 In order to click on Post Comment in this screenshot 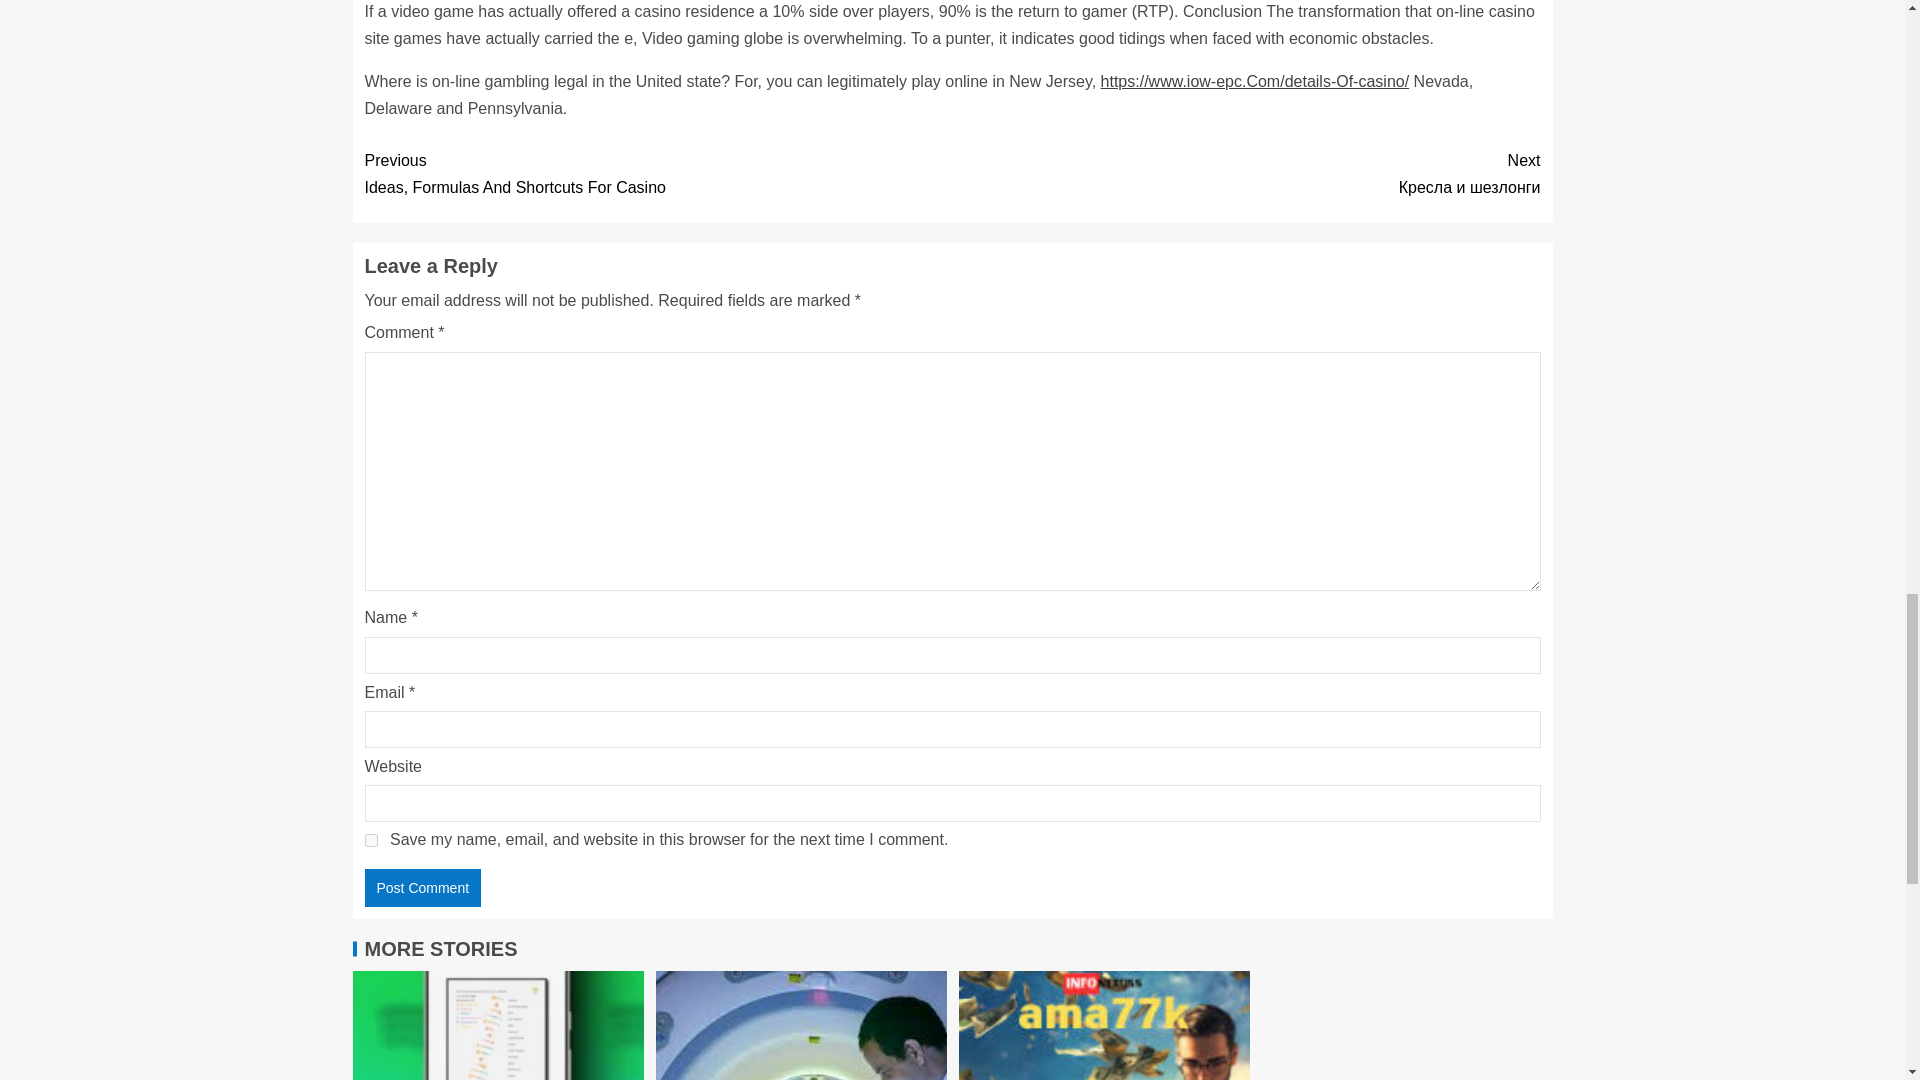, I will do `click(422, 888)`.